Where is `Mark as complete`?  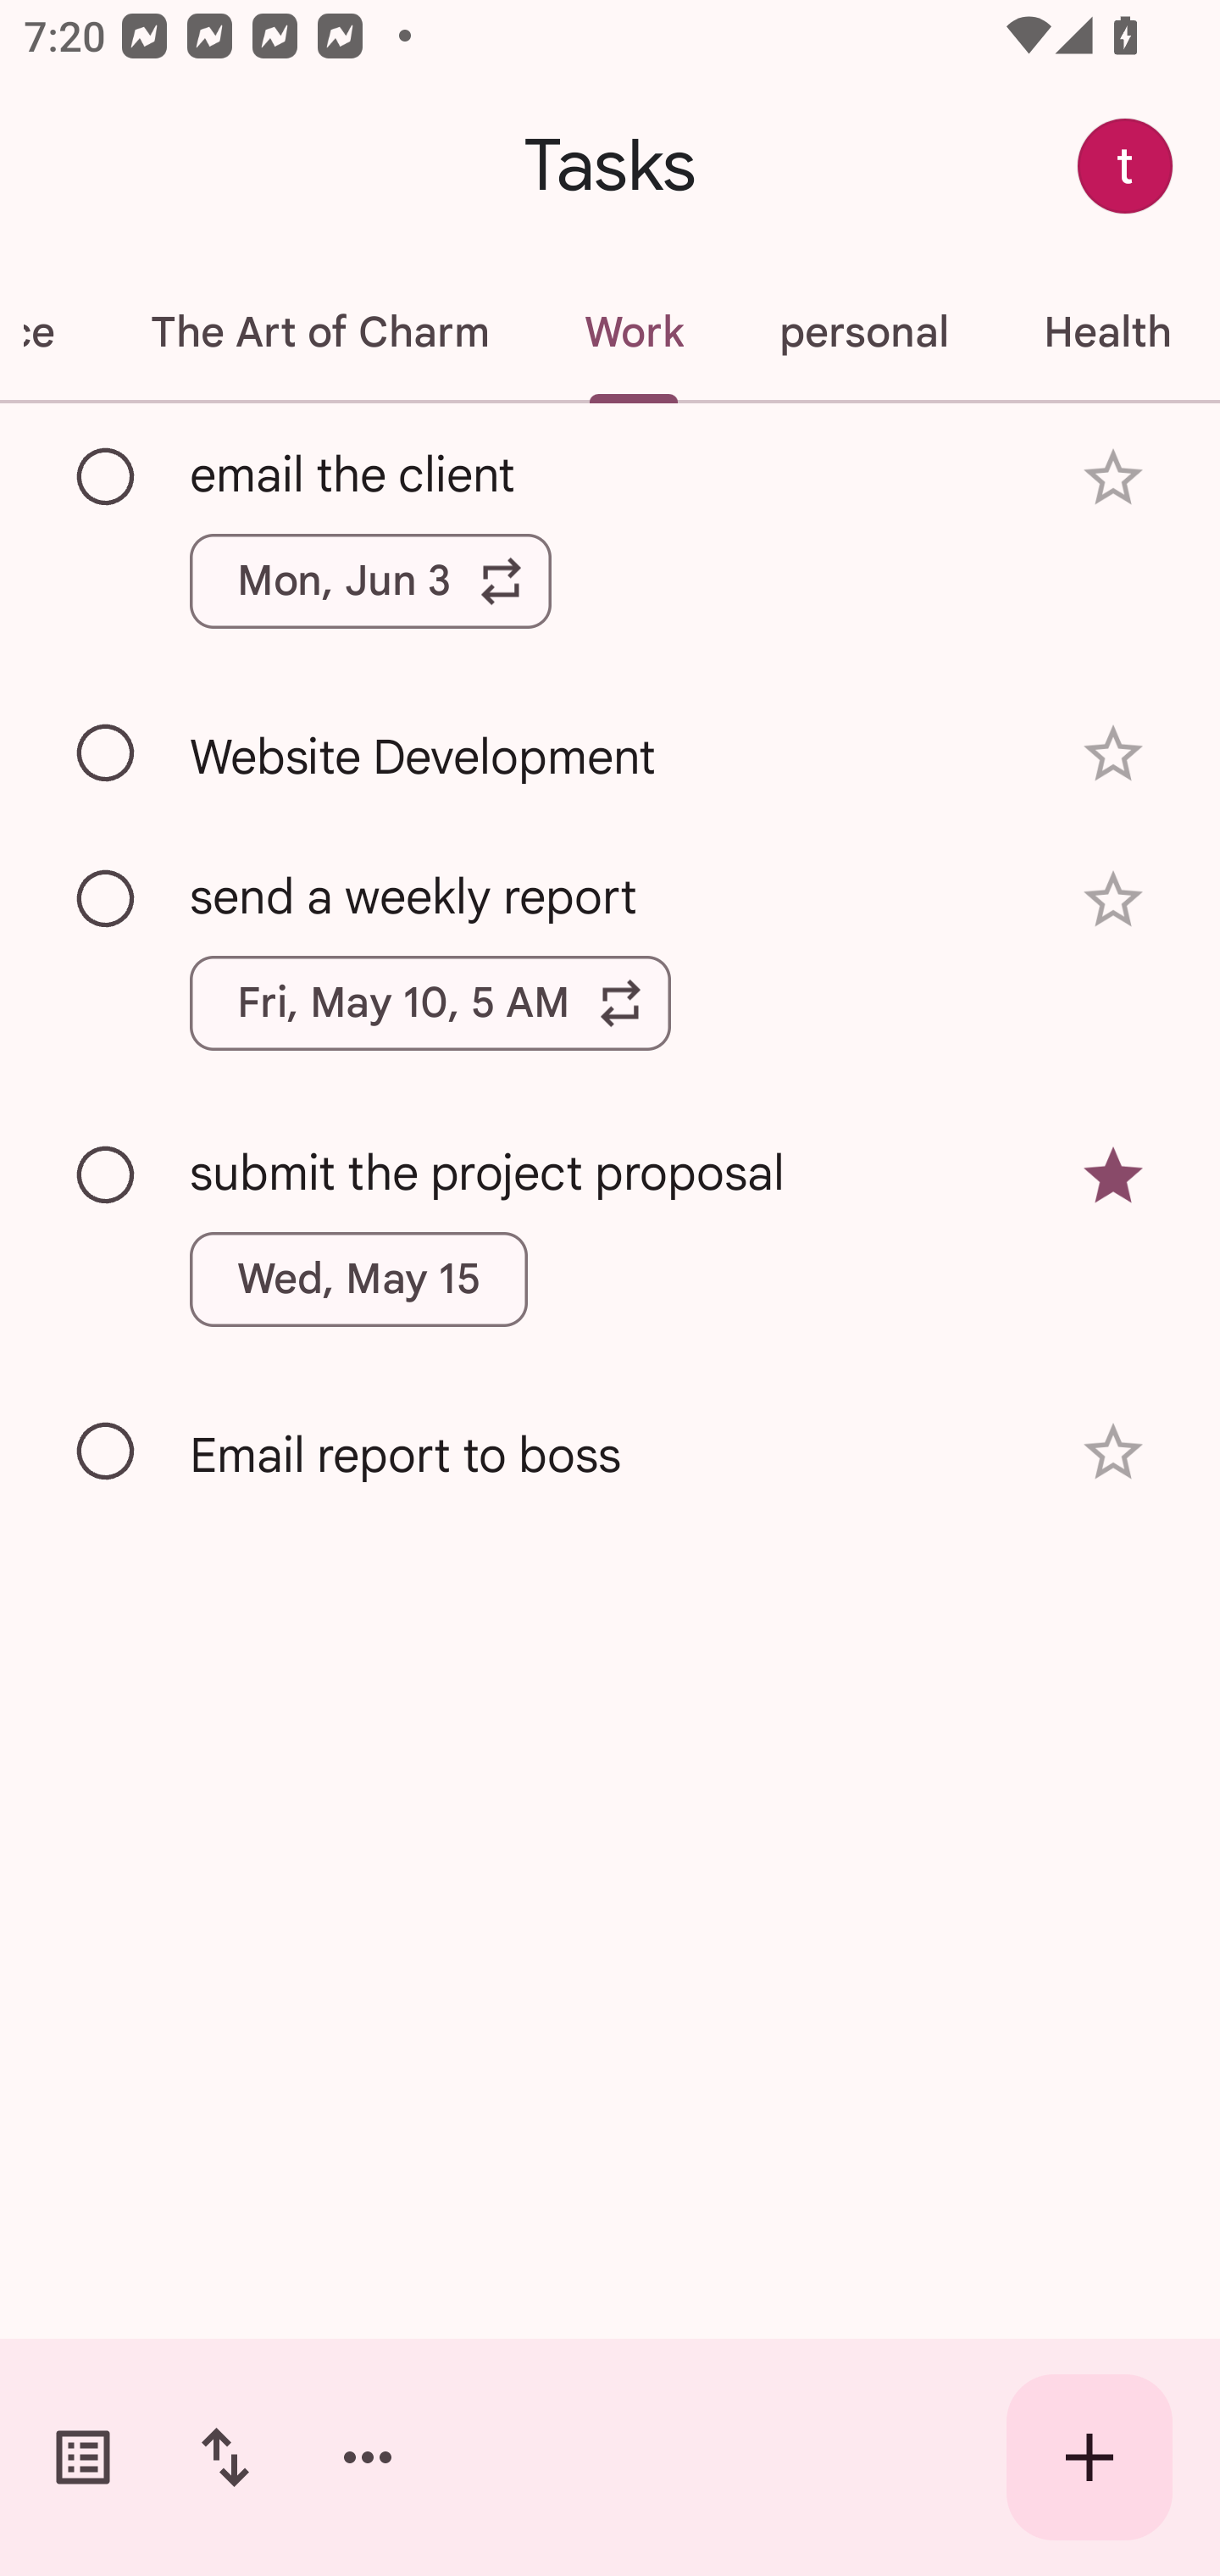 Mark as complete is located at coordinates (107, 1175).